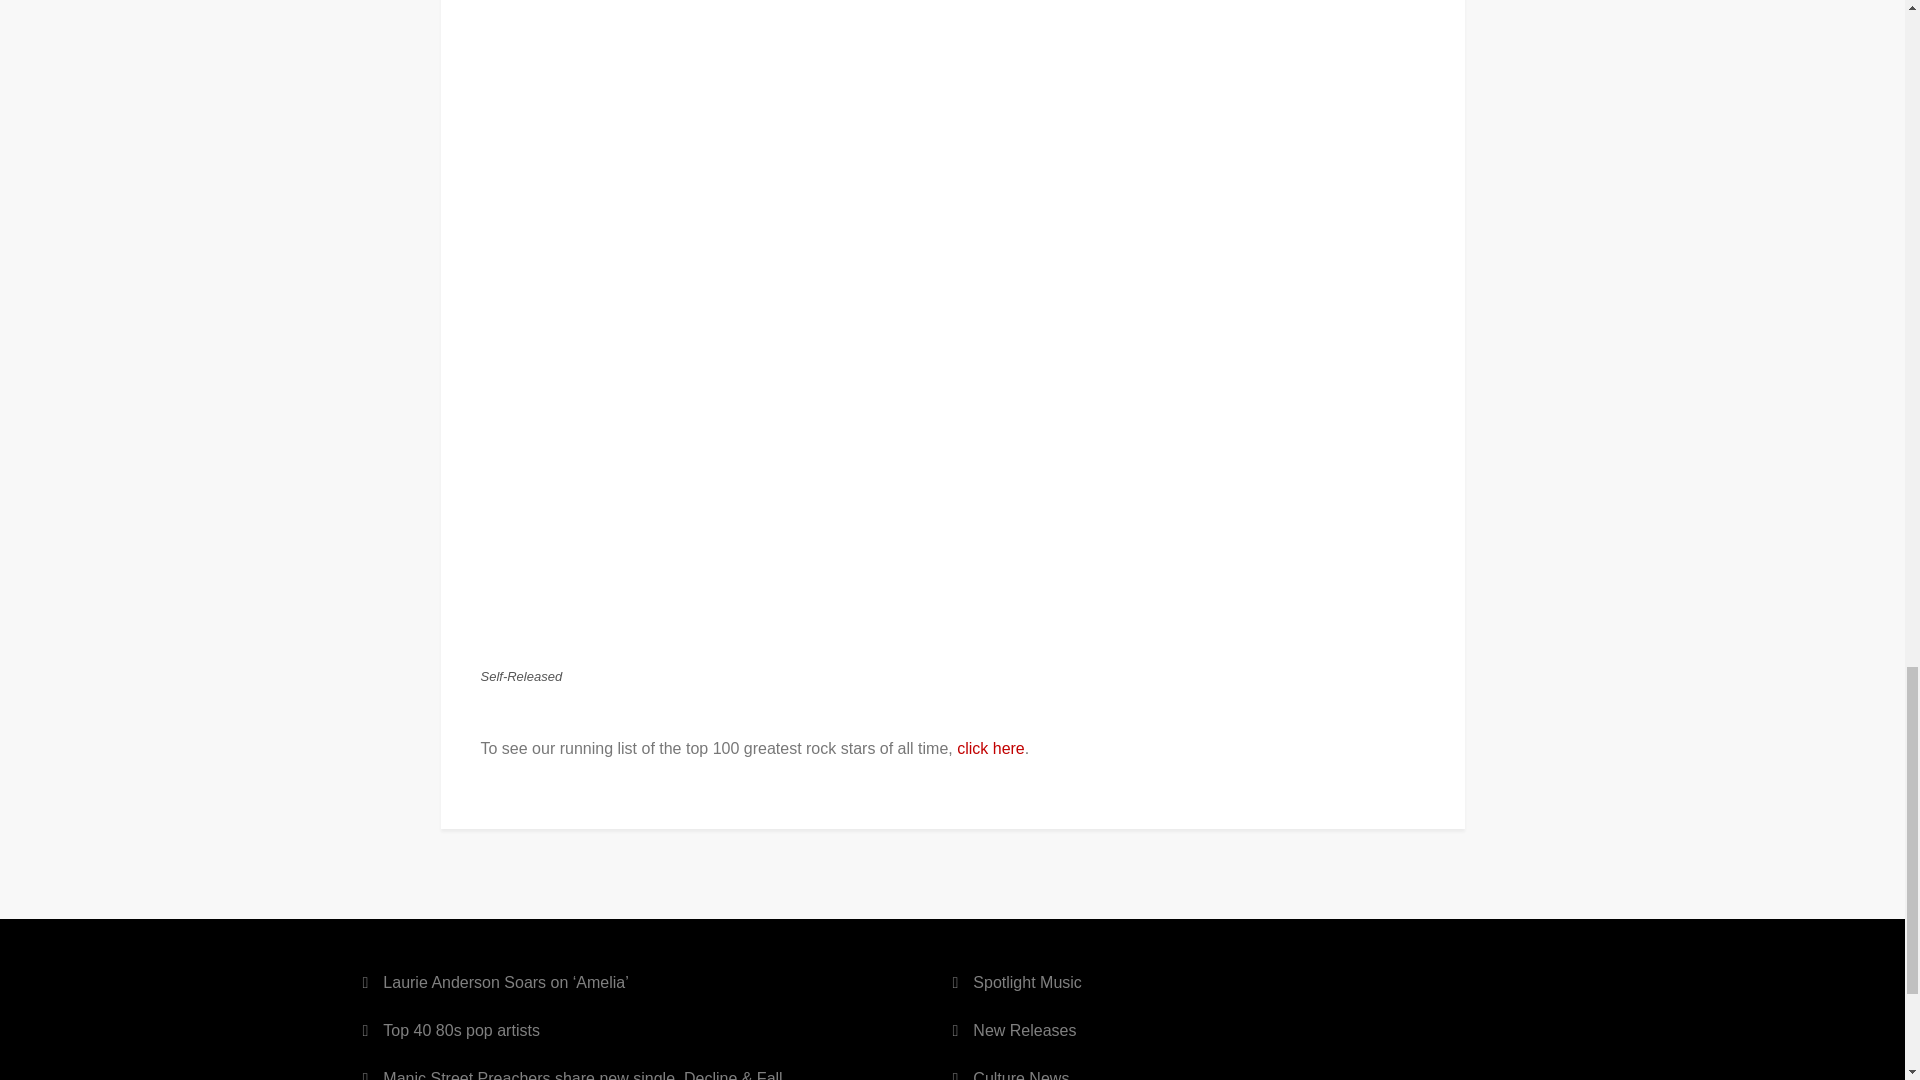 This screenshot has height=1080, width=1920. What do you see at coordinates (460, 1031) in the screenshot?
I see `Top 40 80s pop artists` at bounding box center [460, 1031].